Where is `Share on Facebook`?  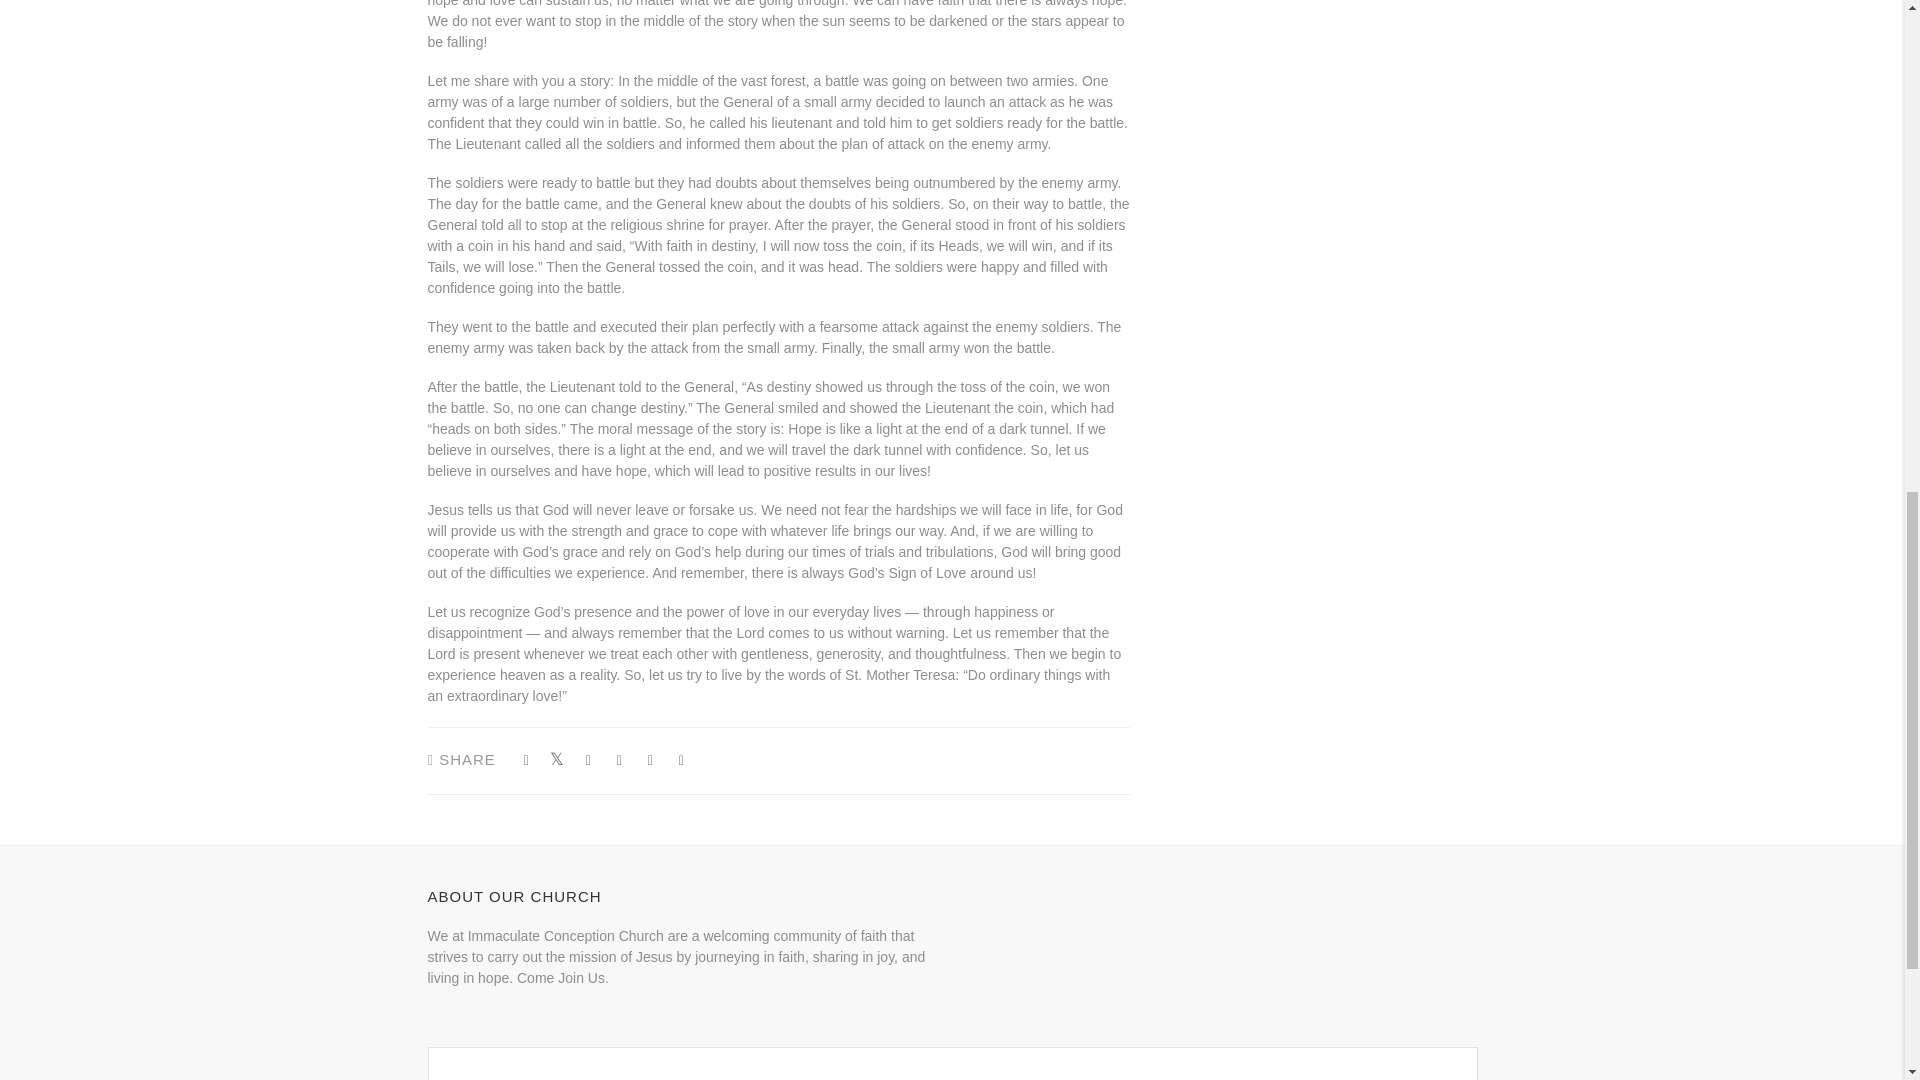 Share on Facebook is located at coordinates (526, 760).